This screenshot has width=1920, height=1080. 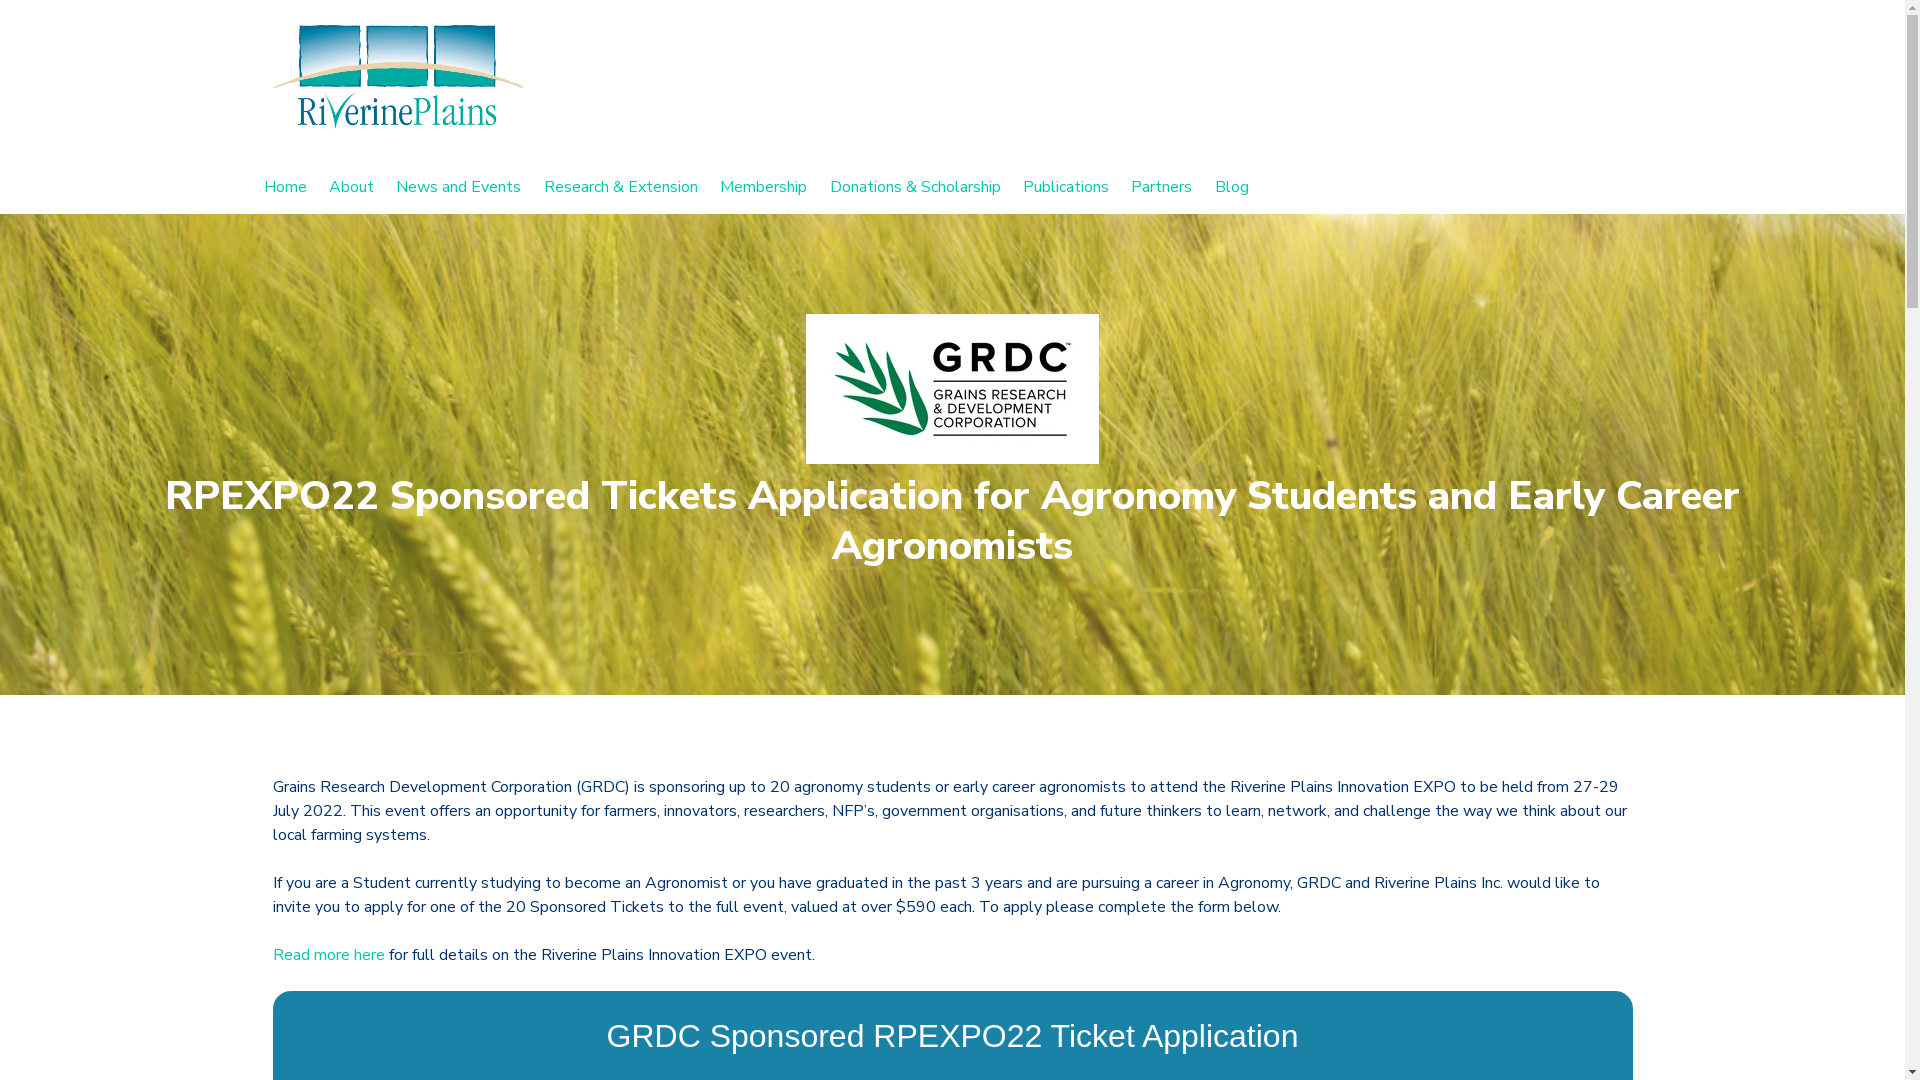 I want to click on Home, so click(x=286, y=187).